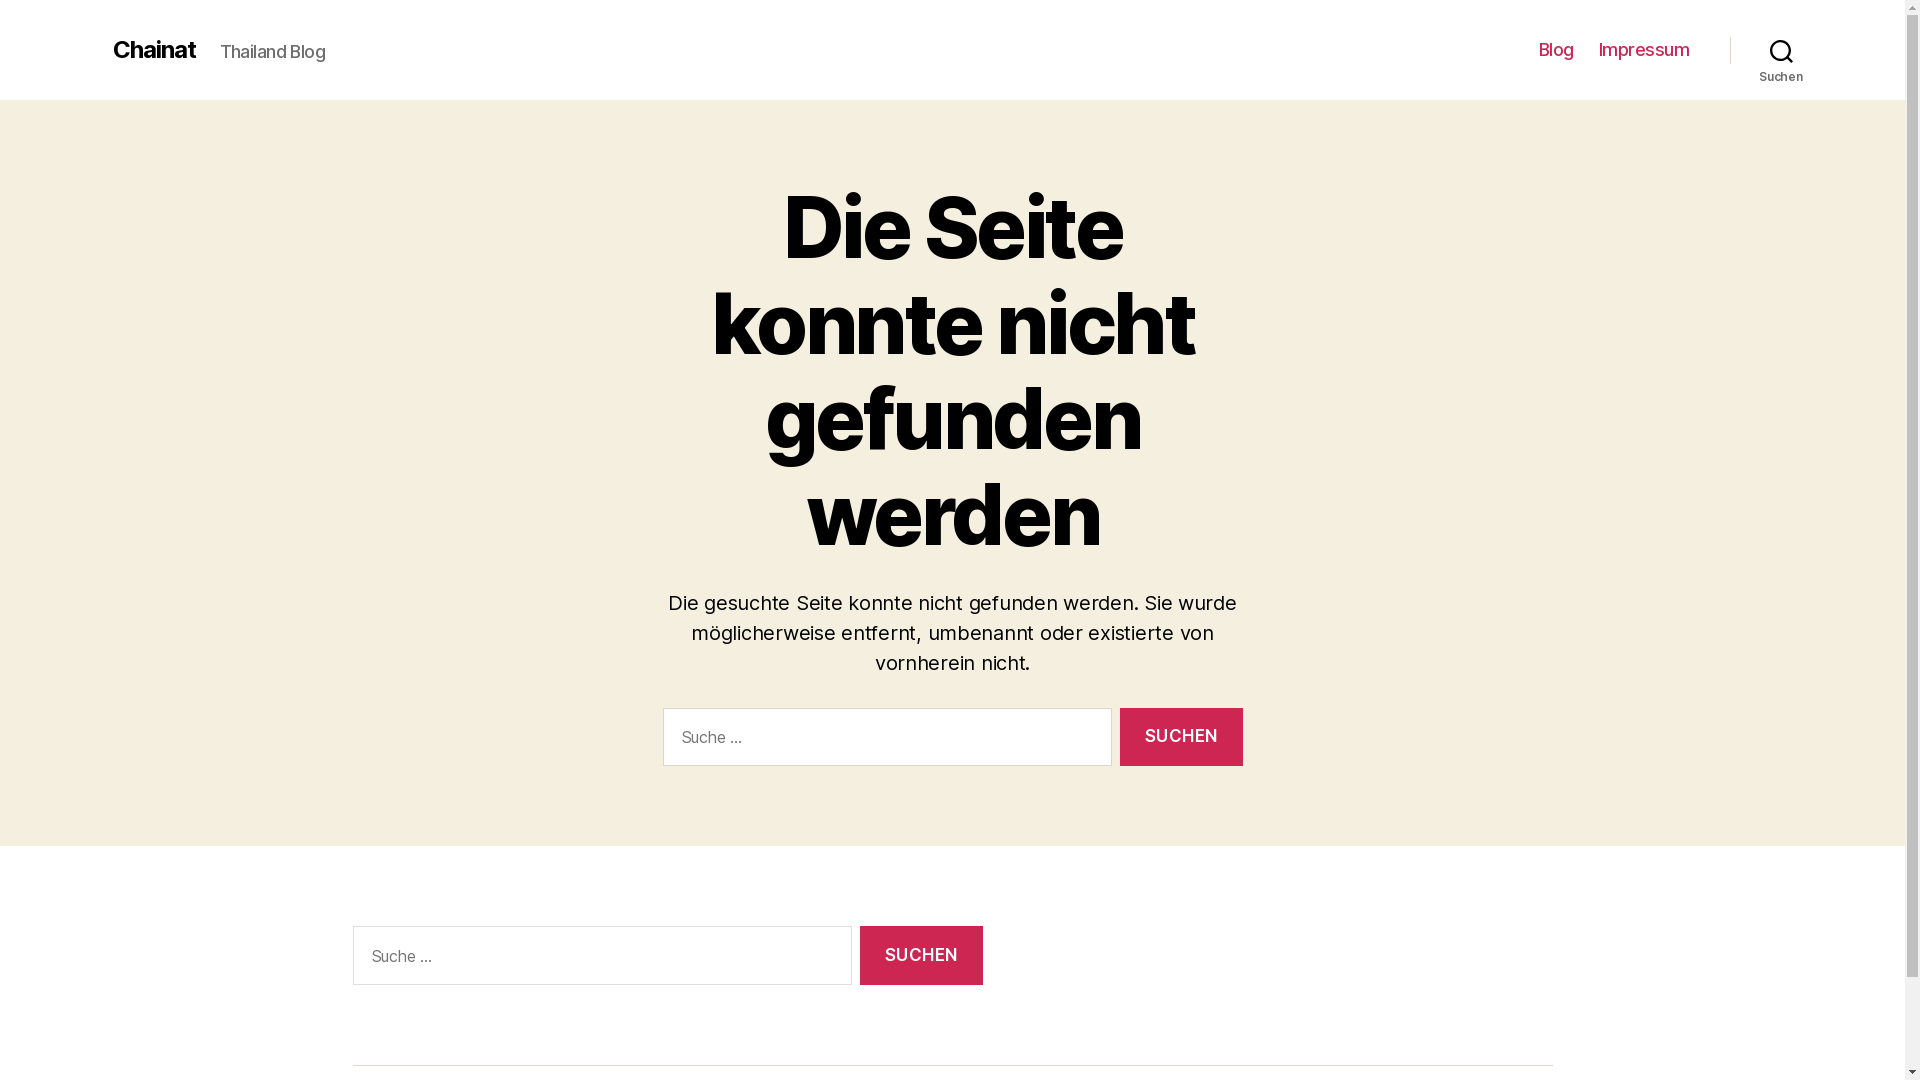 Image resolution: width=1920 pixels, height=1080 pixels. What do you see at coordinates (1644, 50) in the screenshot?
I see `Impressum` at bounding box center [1644, 50].